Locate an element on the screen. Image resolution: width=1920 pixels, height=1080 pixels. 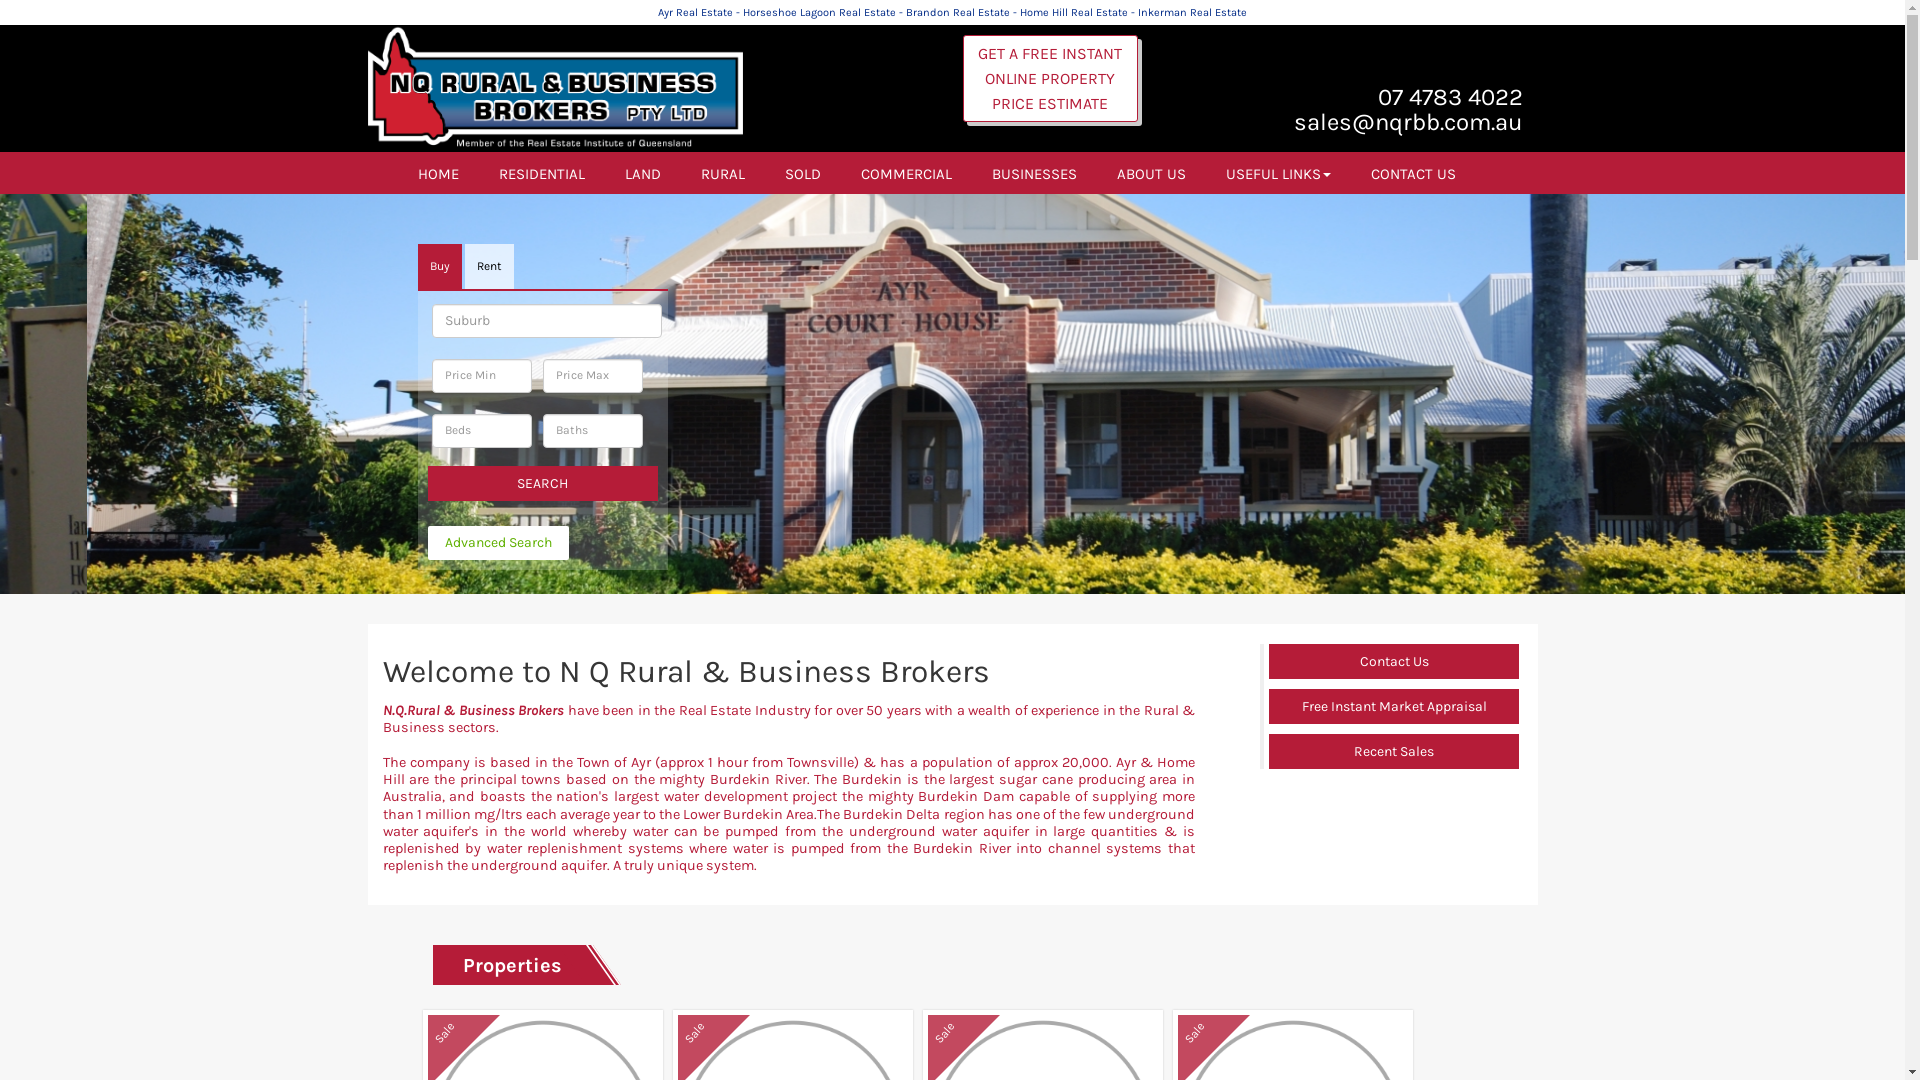
SEARCH is located at coordinates (543, 484).